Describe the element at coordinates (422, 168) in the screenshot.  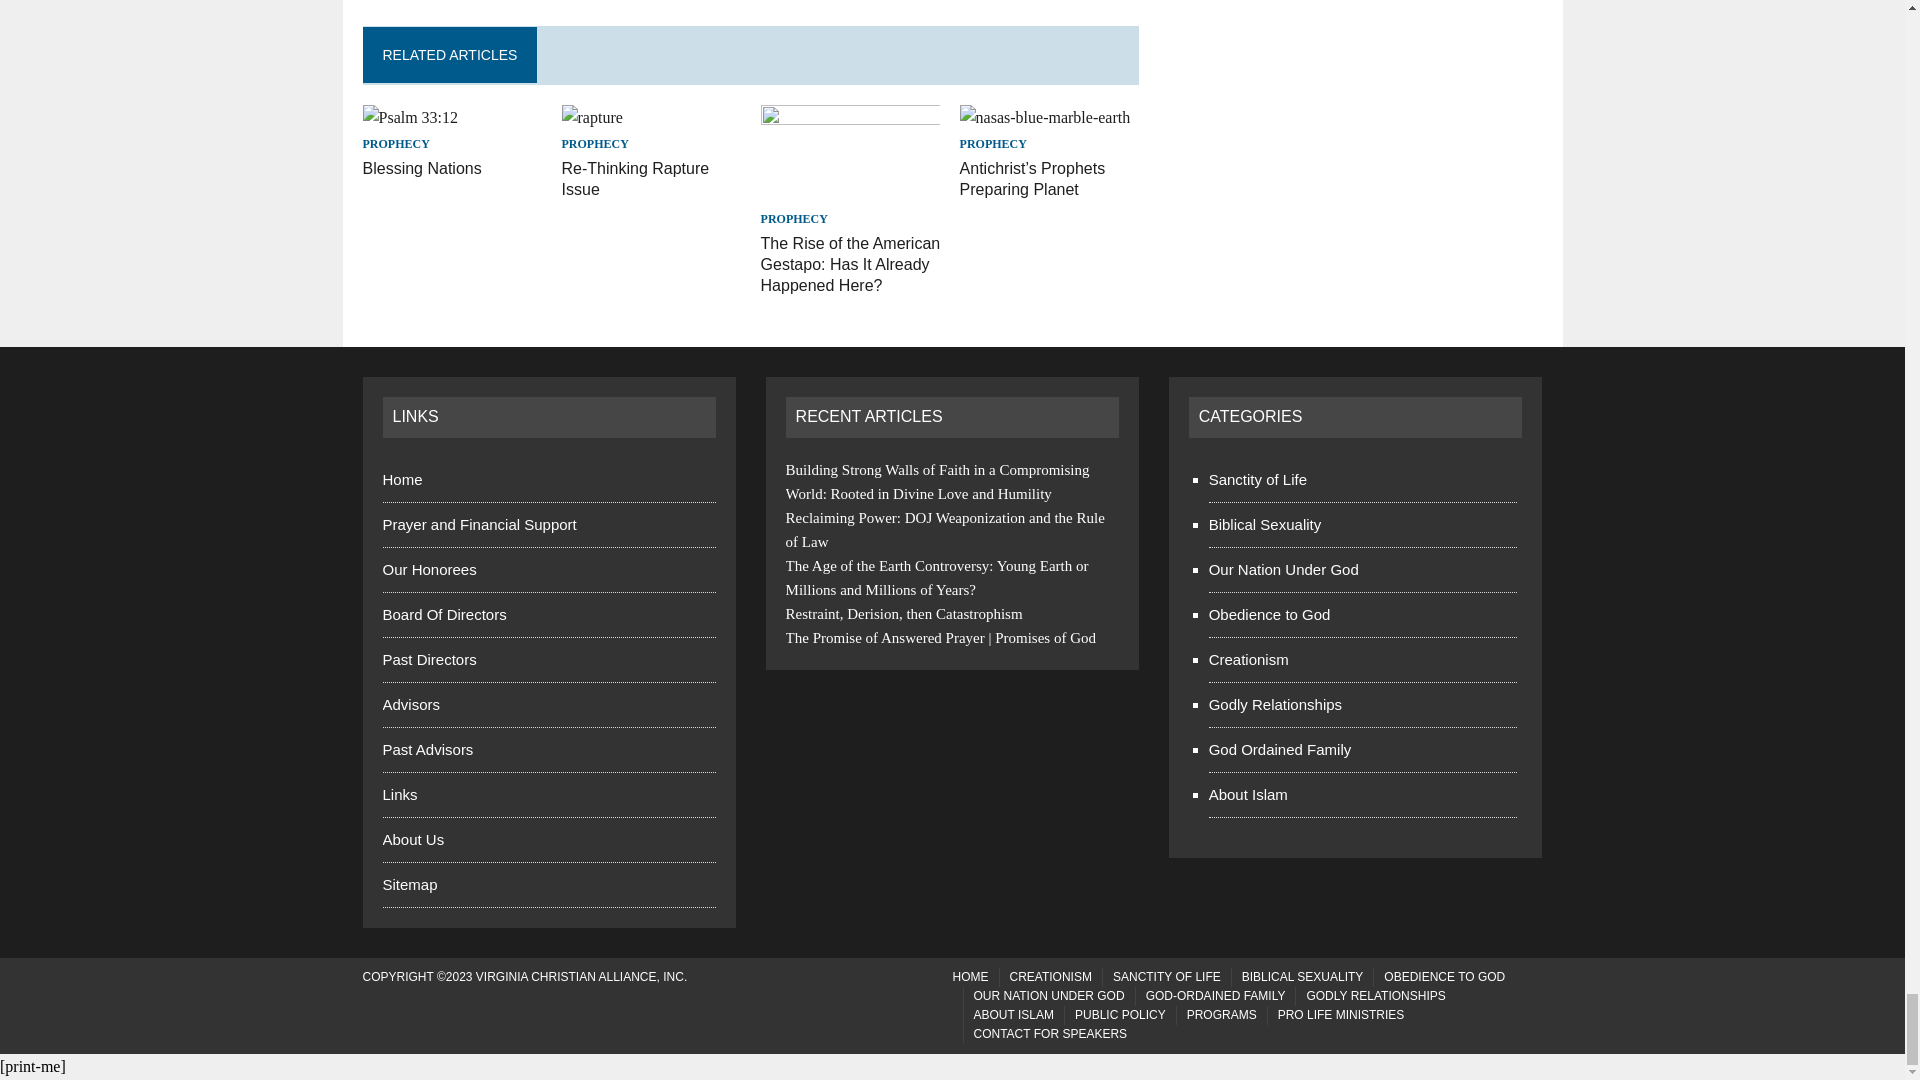
I see `Blessing Nations` at that location.